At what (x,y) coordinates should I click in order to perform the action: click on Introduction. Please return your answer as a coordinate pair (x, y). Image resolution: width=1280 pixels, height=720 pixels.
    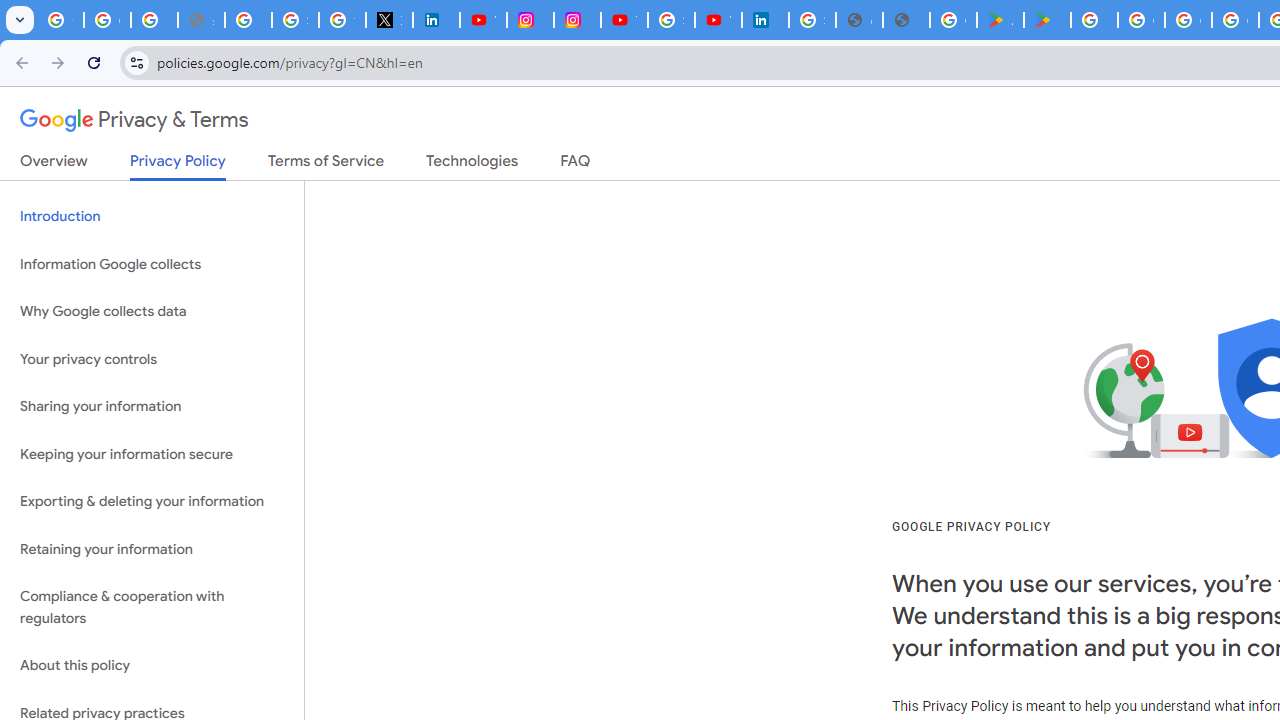
    Looking at the image, I should click on (152, 216).